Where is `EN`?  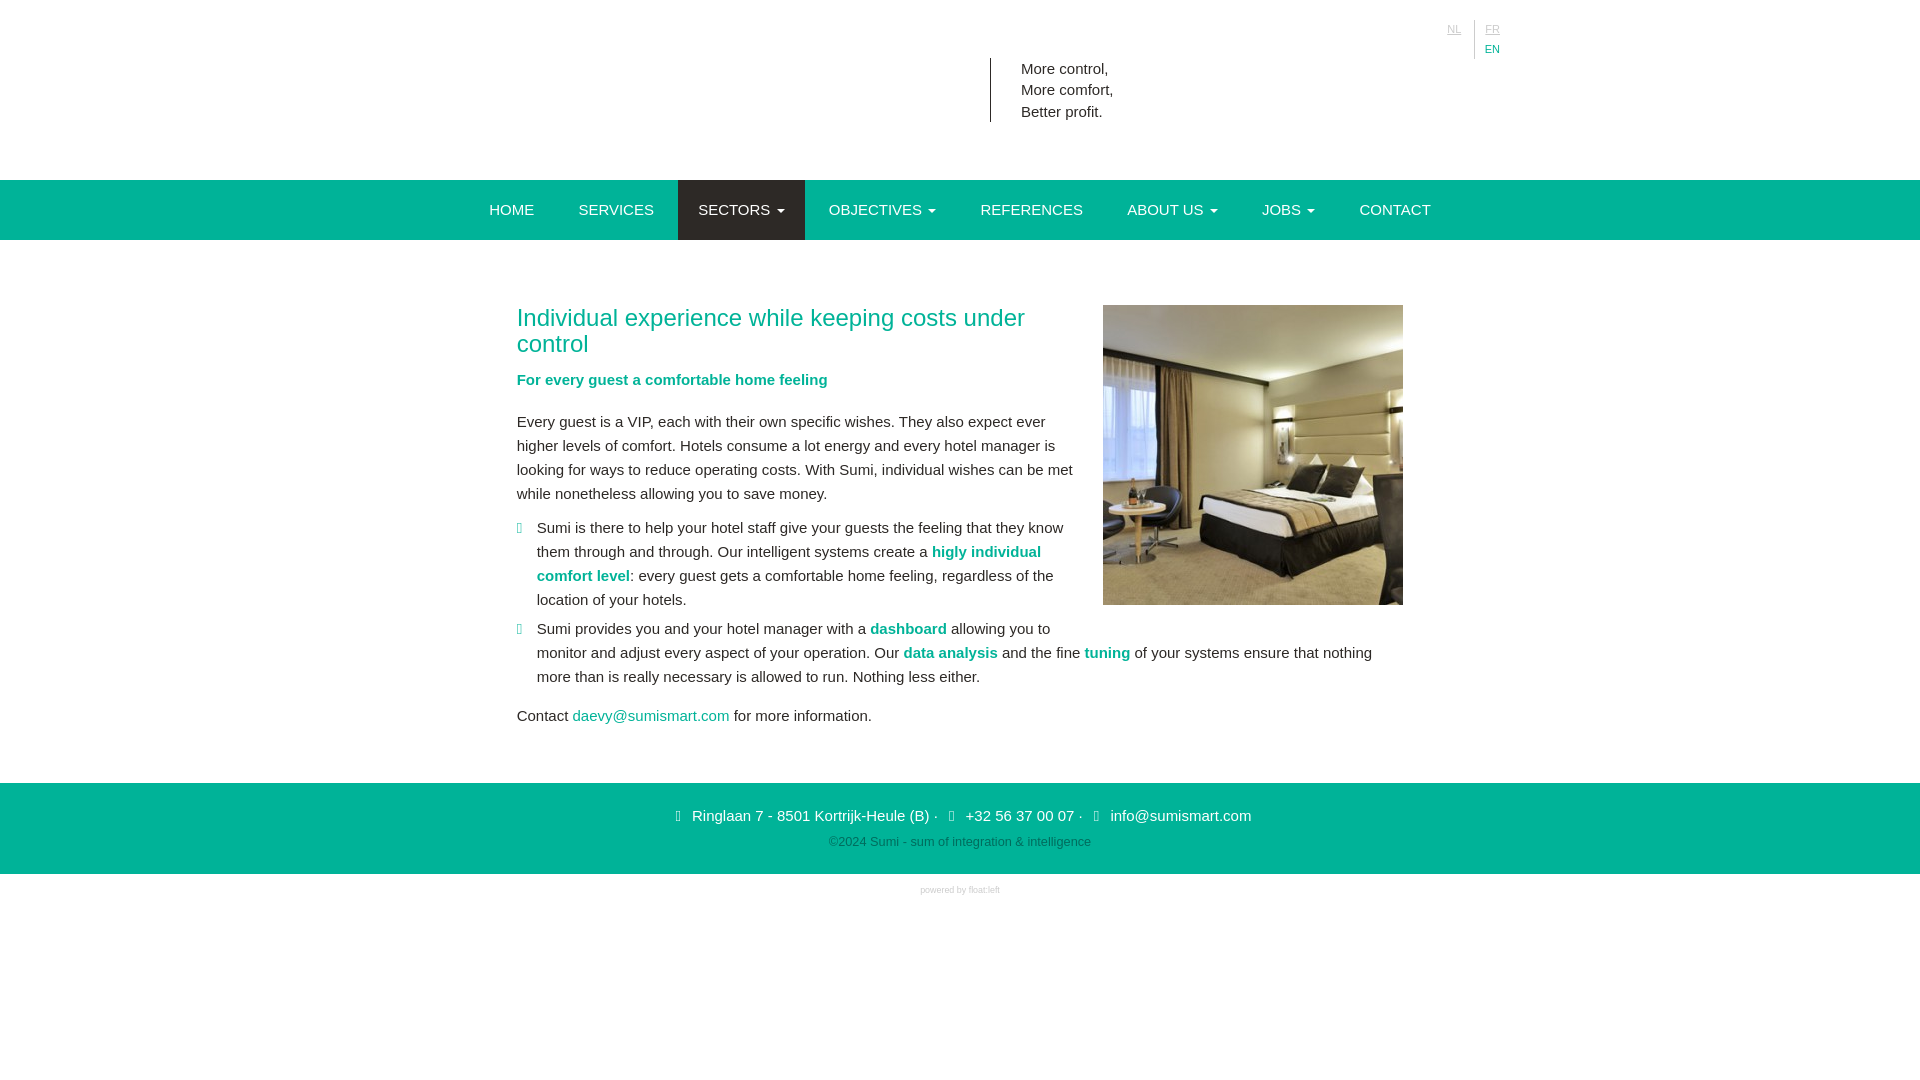 EN is located at coordinates (1492, 50).